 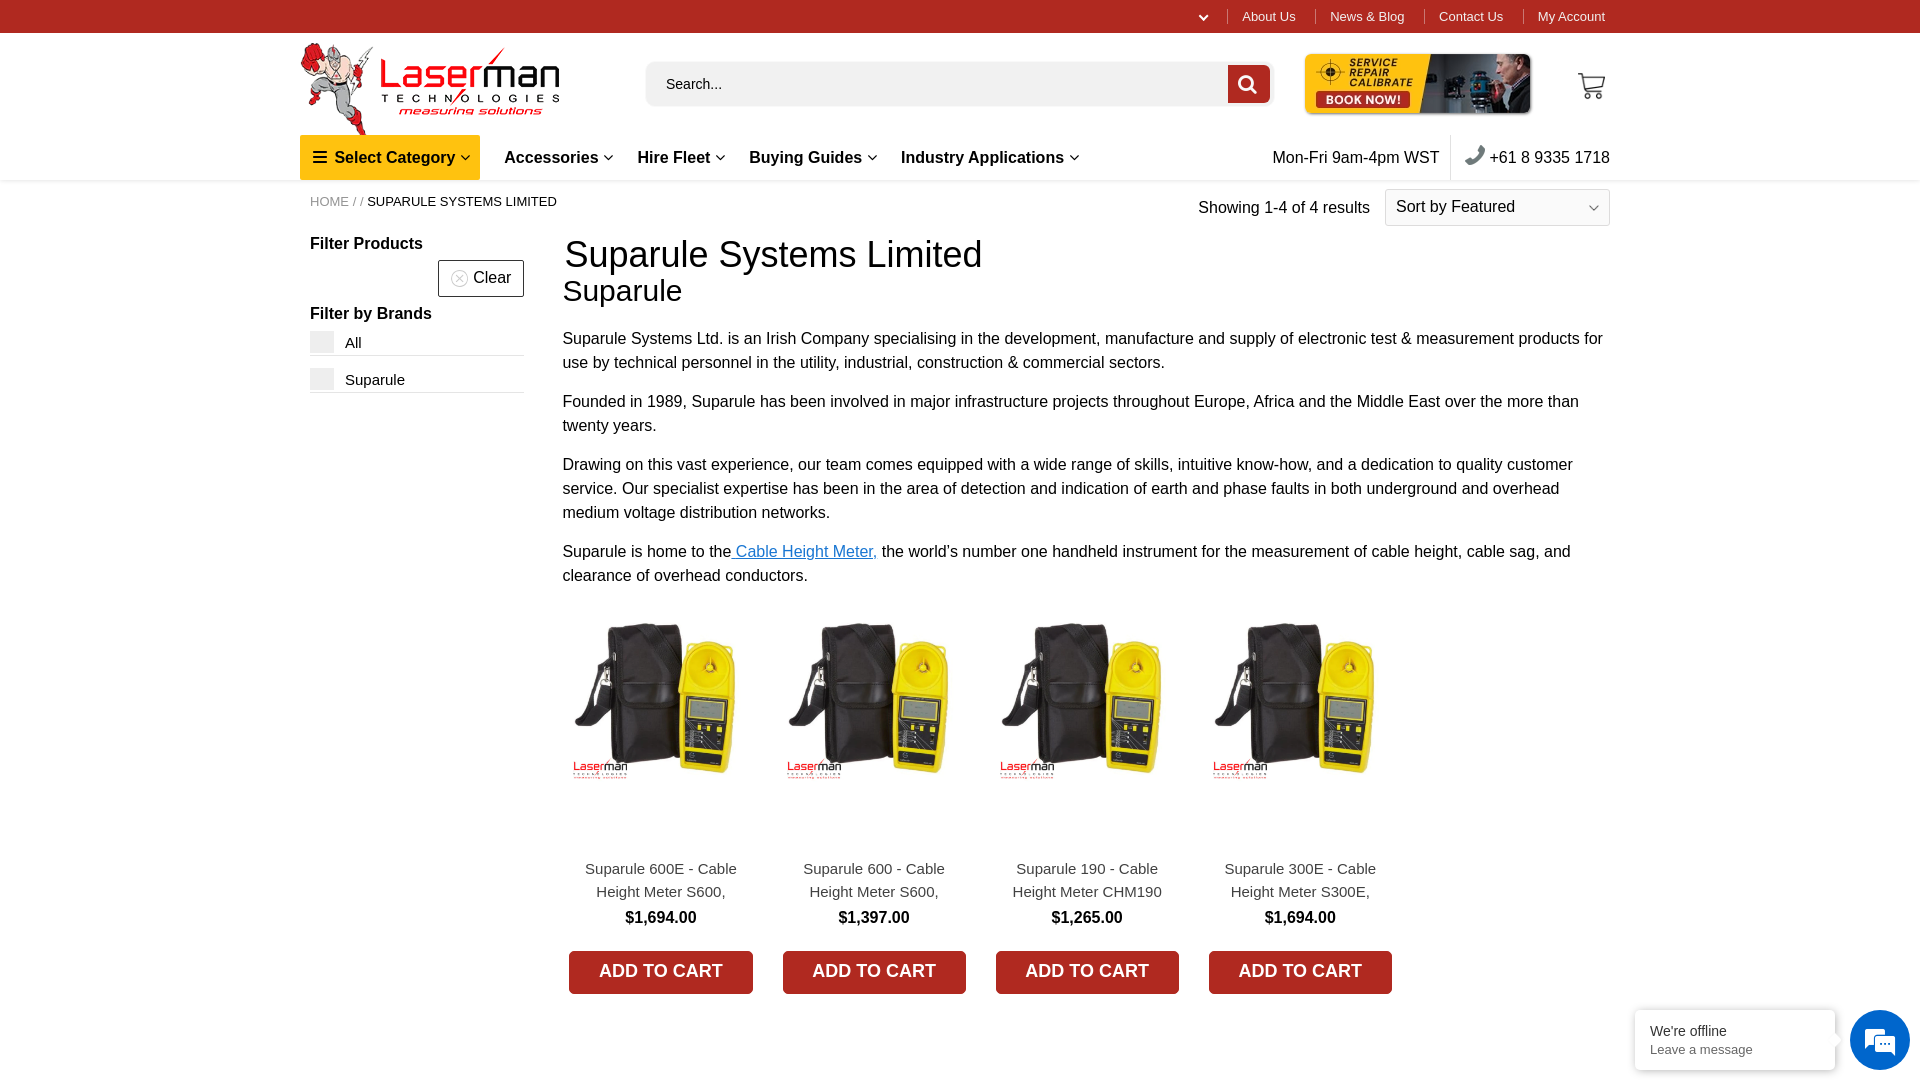 What do you see at coordinates (660, 972) in the screenshot?
I see `ADD TO CART` at bounding box center [660, 972].